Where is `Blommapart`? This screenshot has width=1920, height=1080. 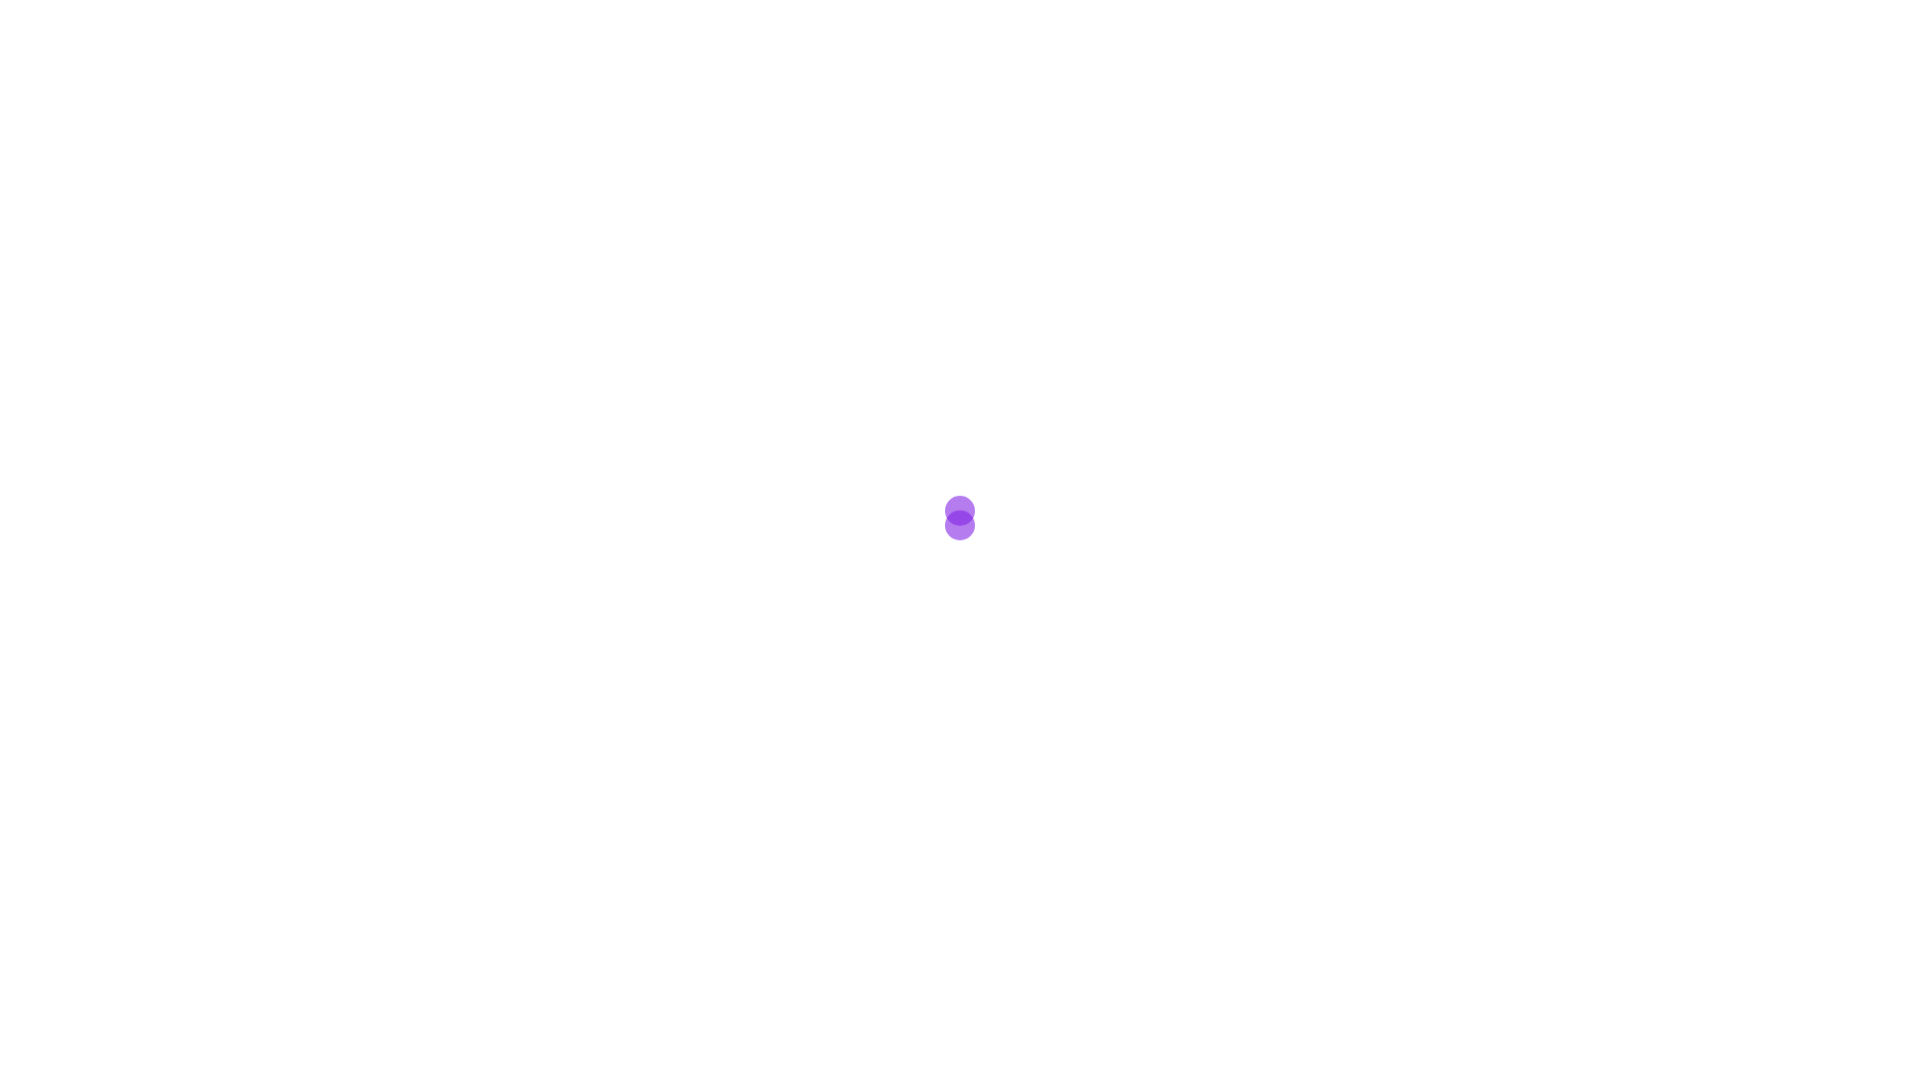 Blommapart is located at coordinates (960, 39).